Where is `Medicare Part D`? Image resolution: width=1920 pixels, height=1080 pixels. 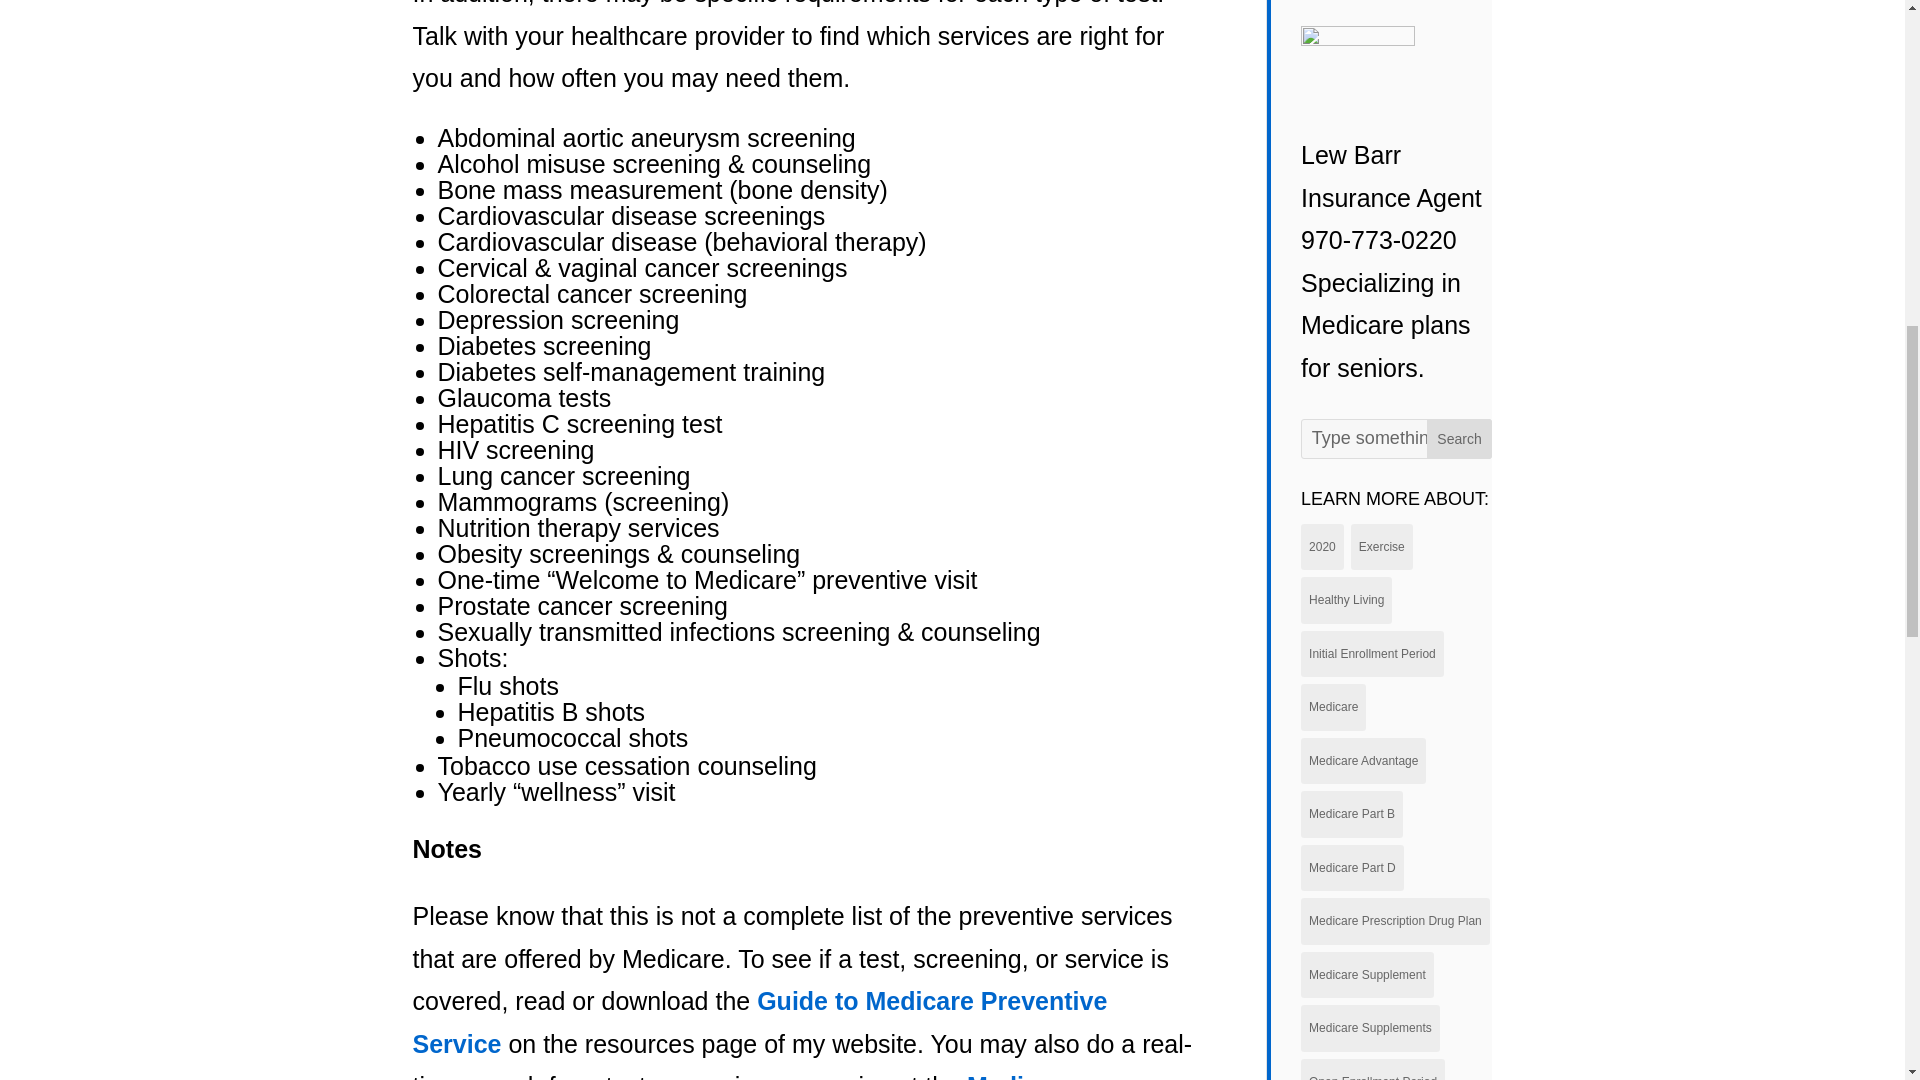 Medicare Part D is located at coordinates (1352, 868).